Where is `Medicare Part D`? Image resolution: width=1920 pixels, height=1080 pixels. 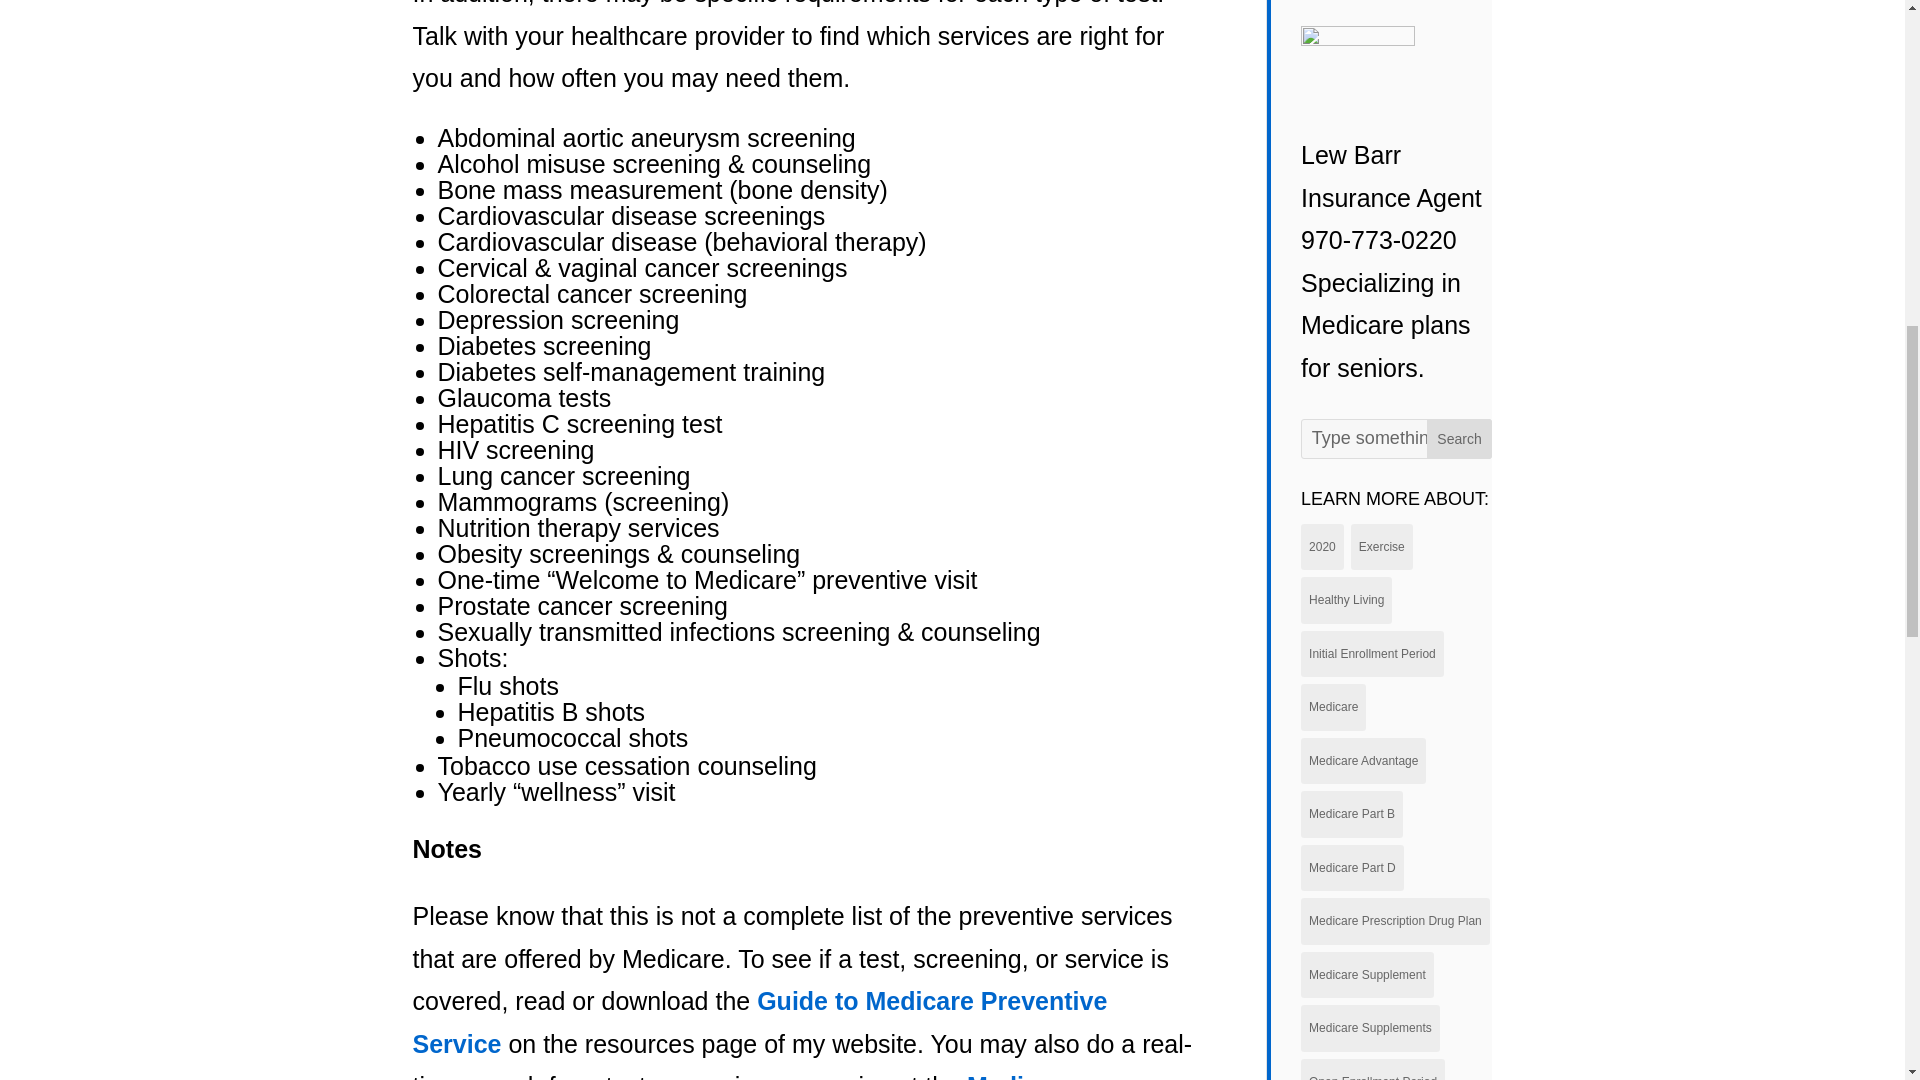 Medicare Part D is located at coordinates (1352, 868).